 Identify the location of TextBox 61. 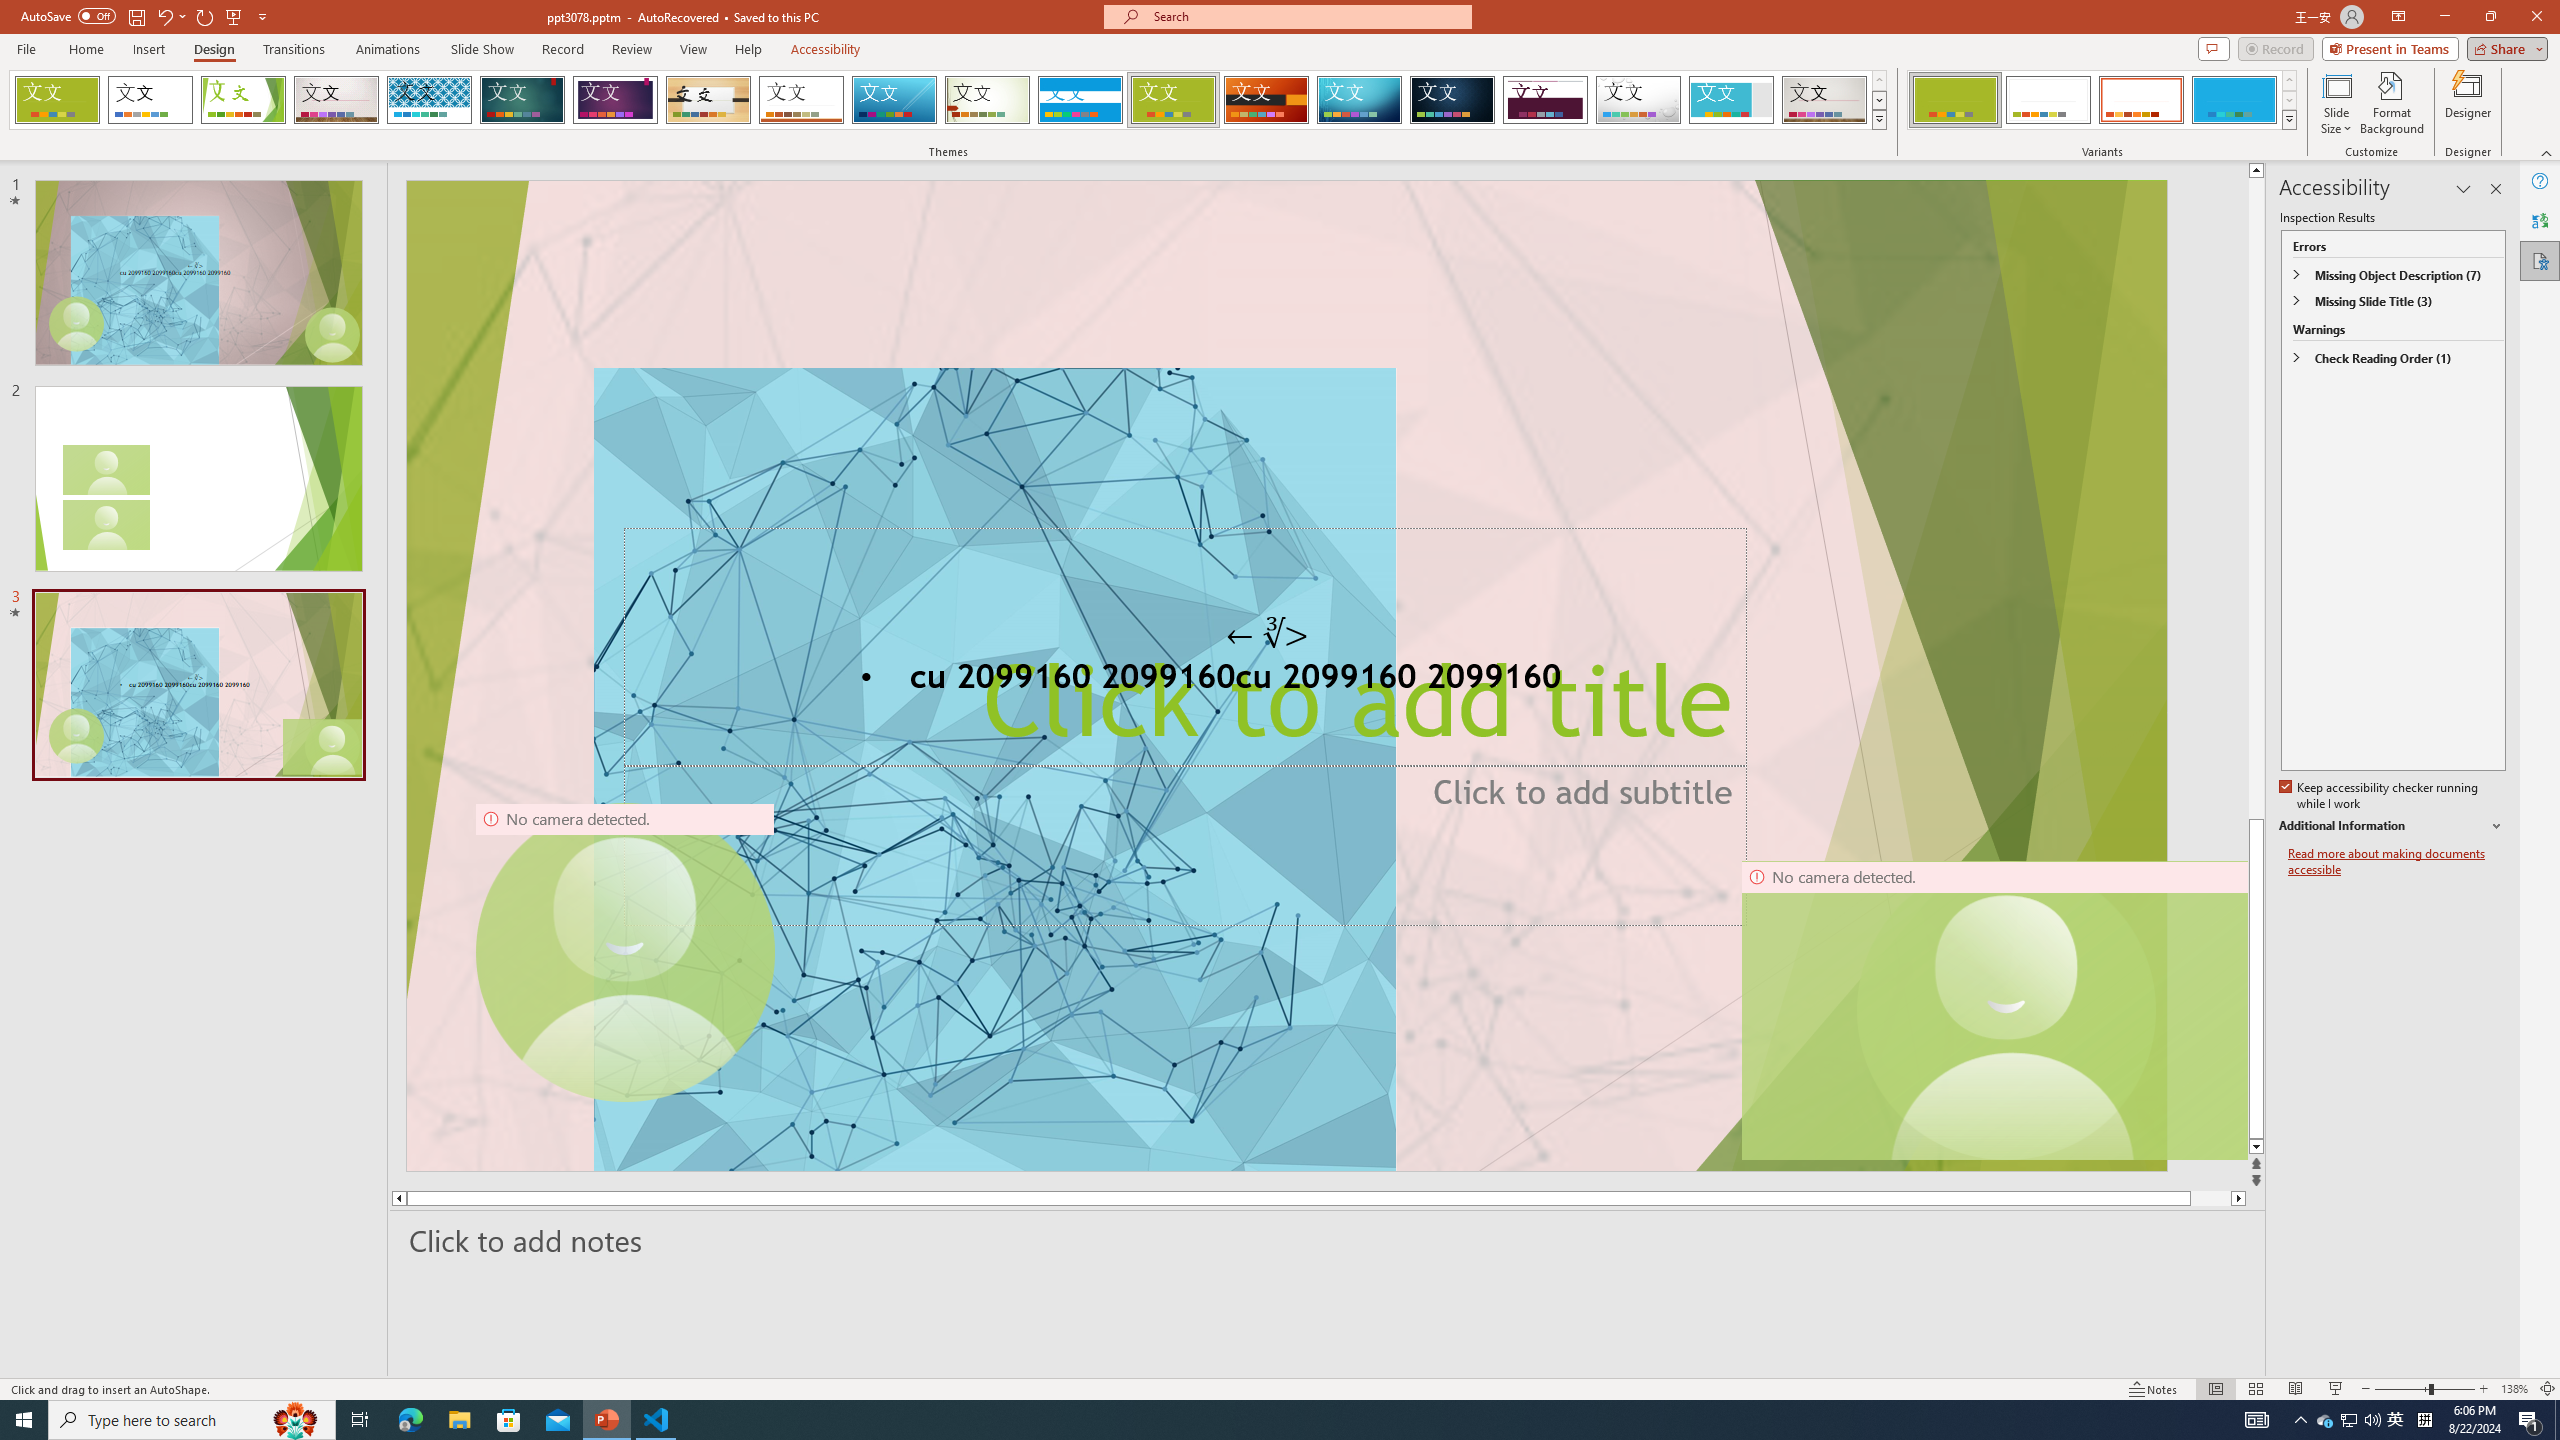
(1285, 680).